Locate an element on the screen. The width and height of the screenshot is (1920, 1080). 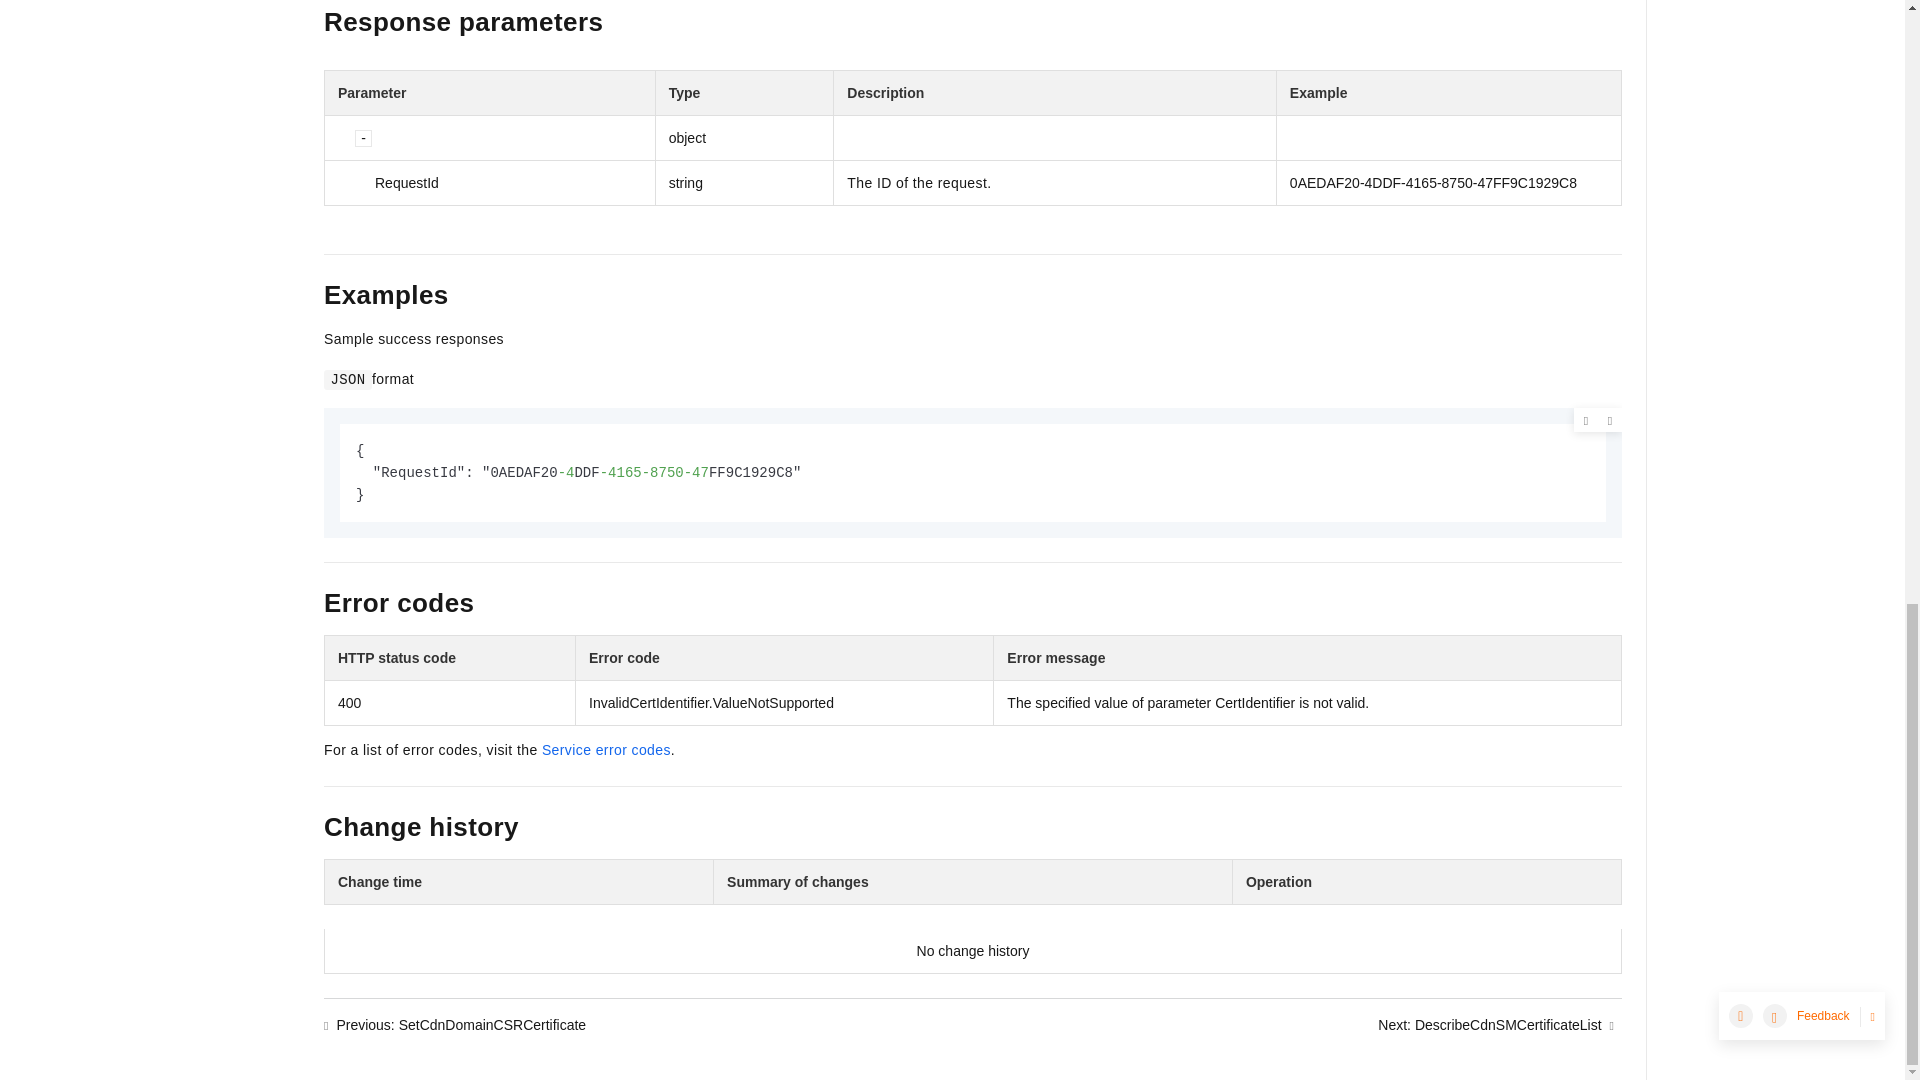
Copy Code is located at coordinates (1610, 421).